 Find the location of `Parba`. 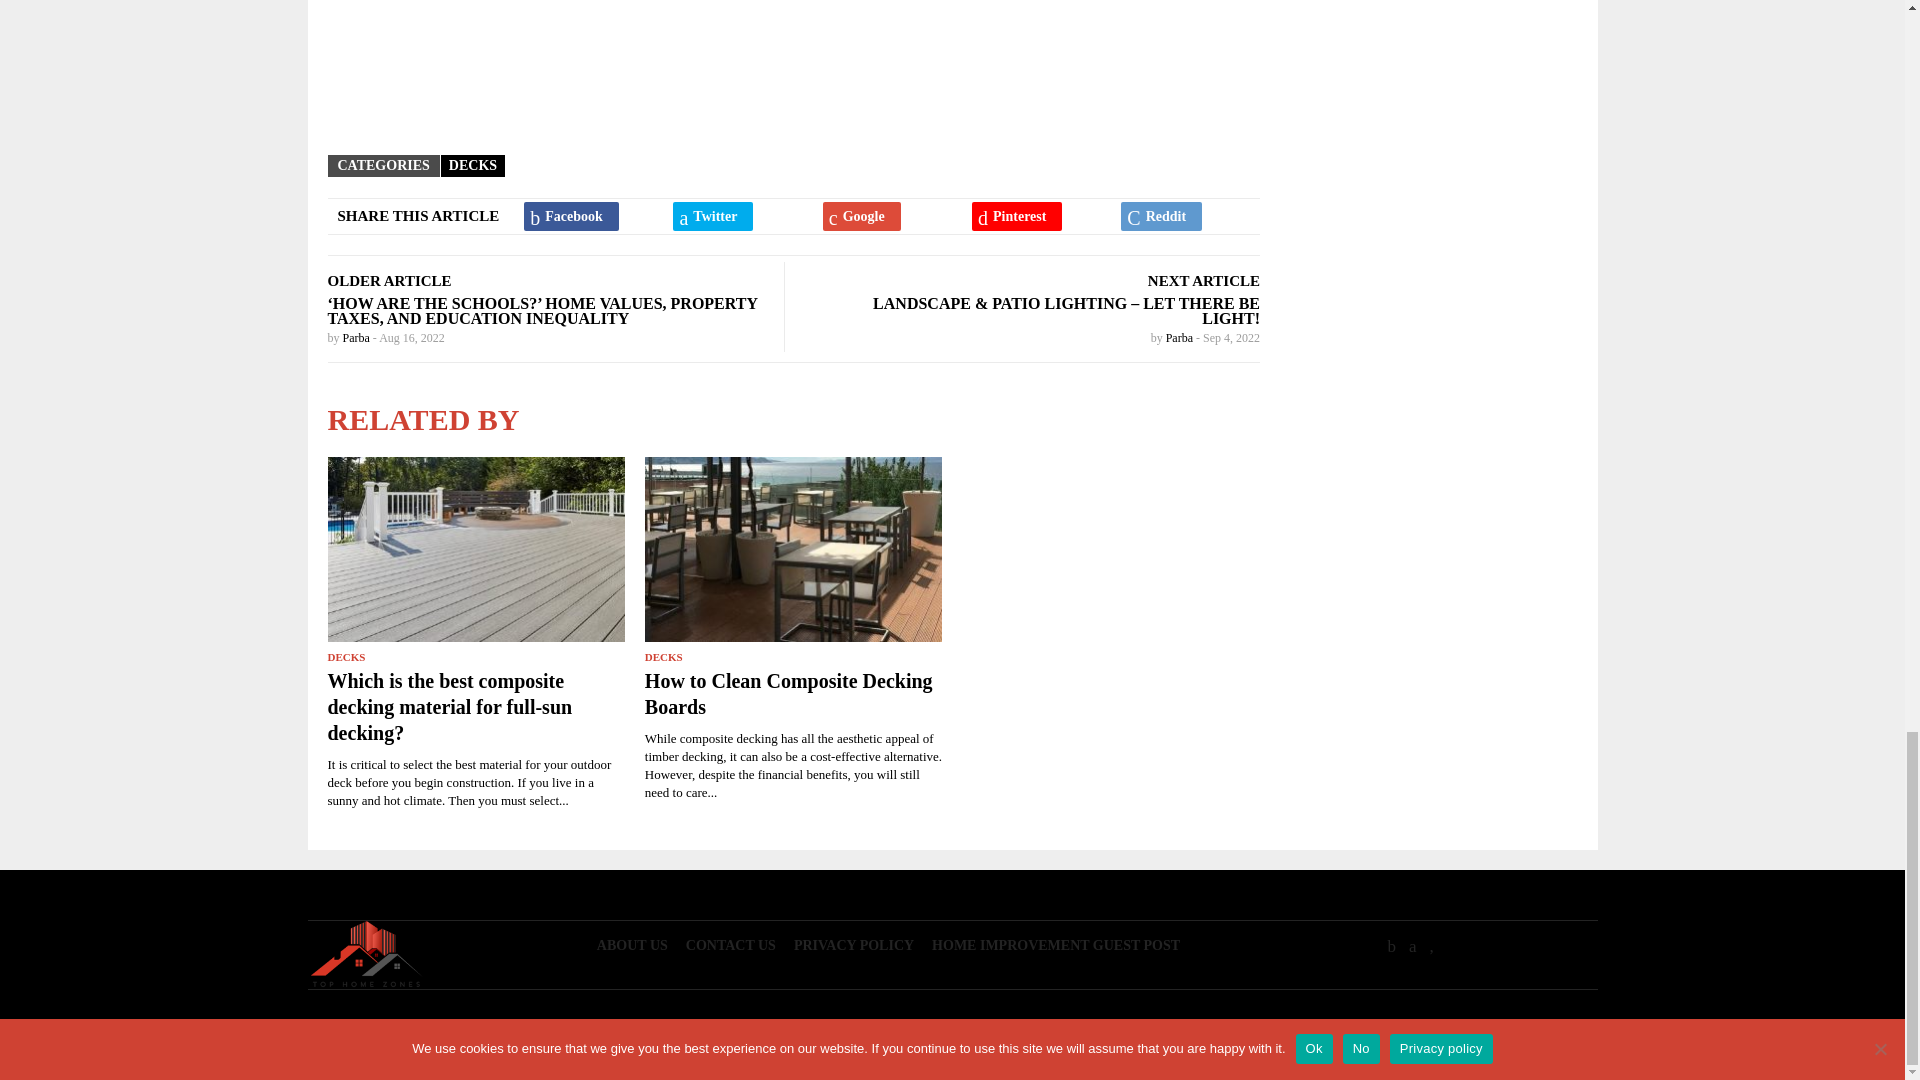

Parba is located at coordinates (356, 337).